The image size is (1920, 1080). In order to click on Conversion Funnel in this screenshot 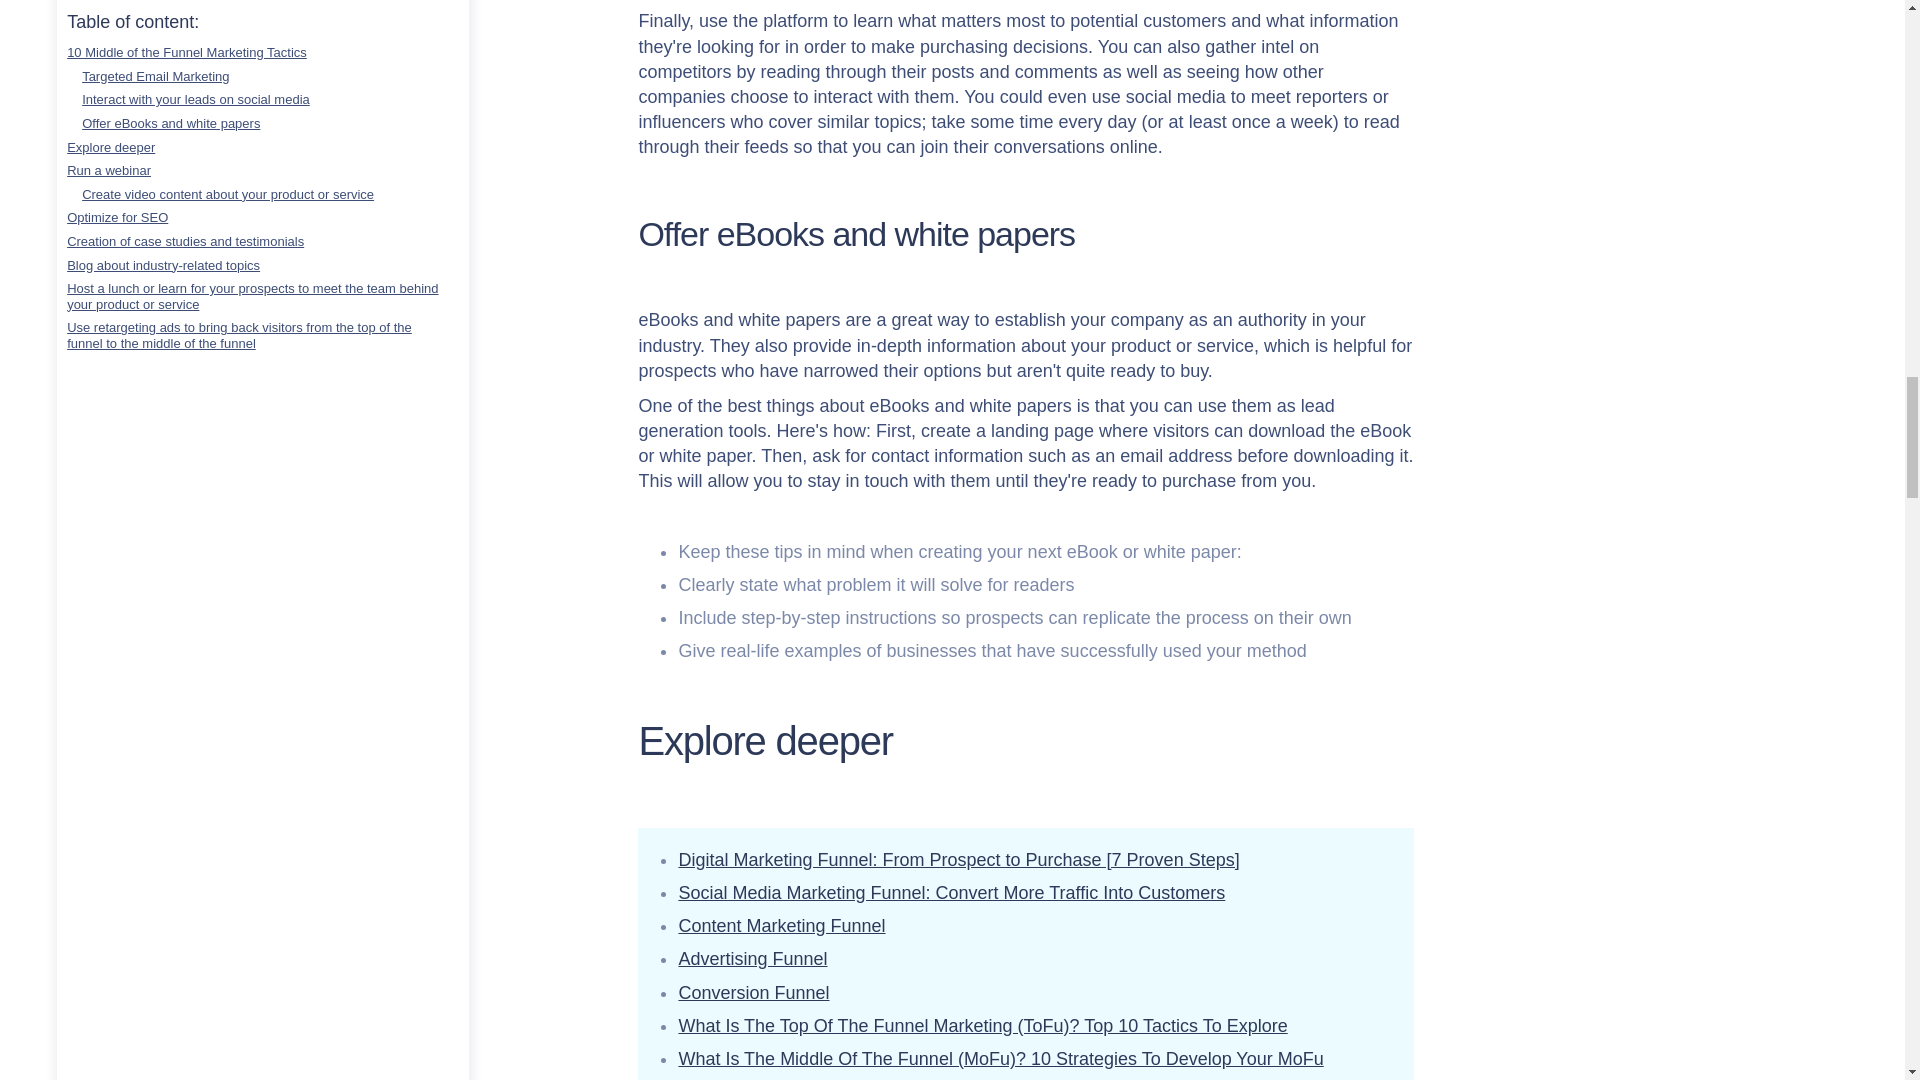, I will do `click(753, 992)`.